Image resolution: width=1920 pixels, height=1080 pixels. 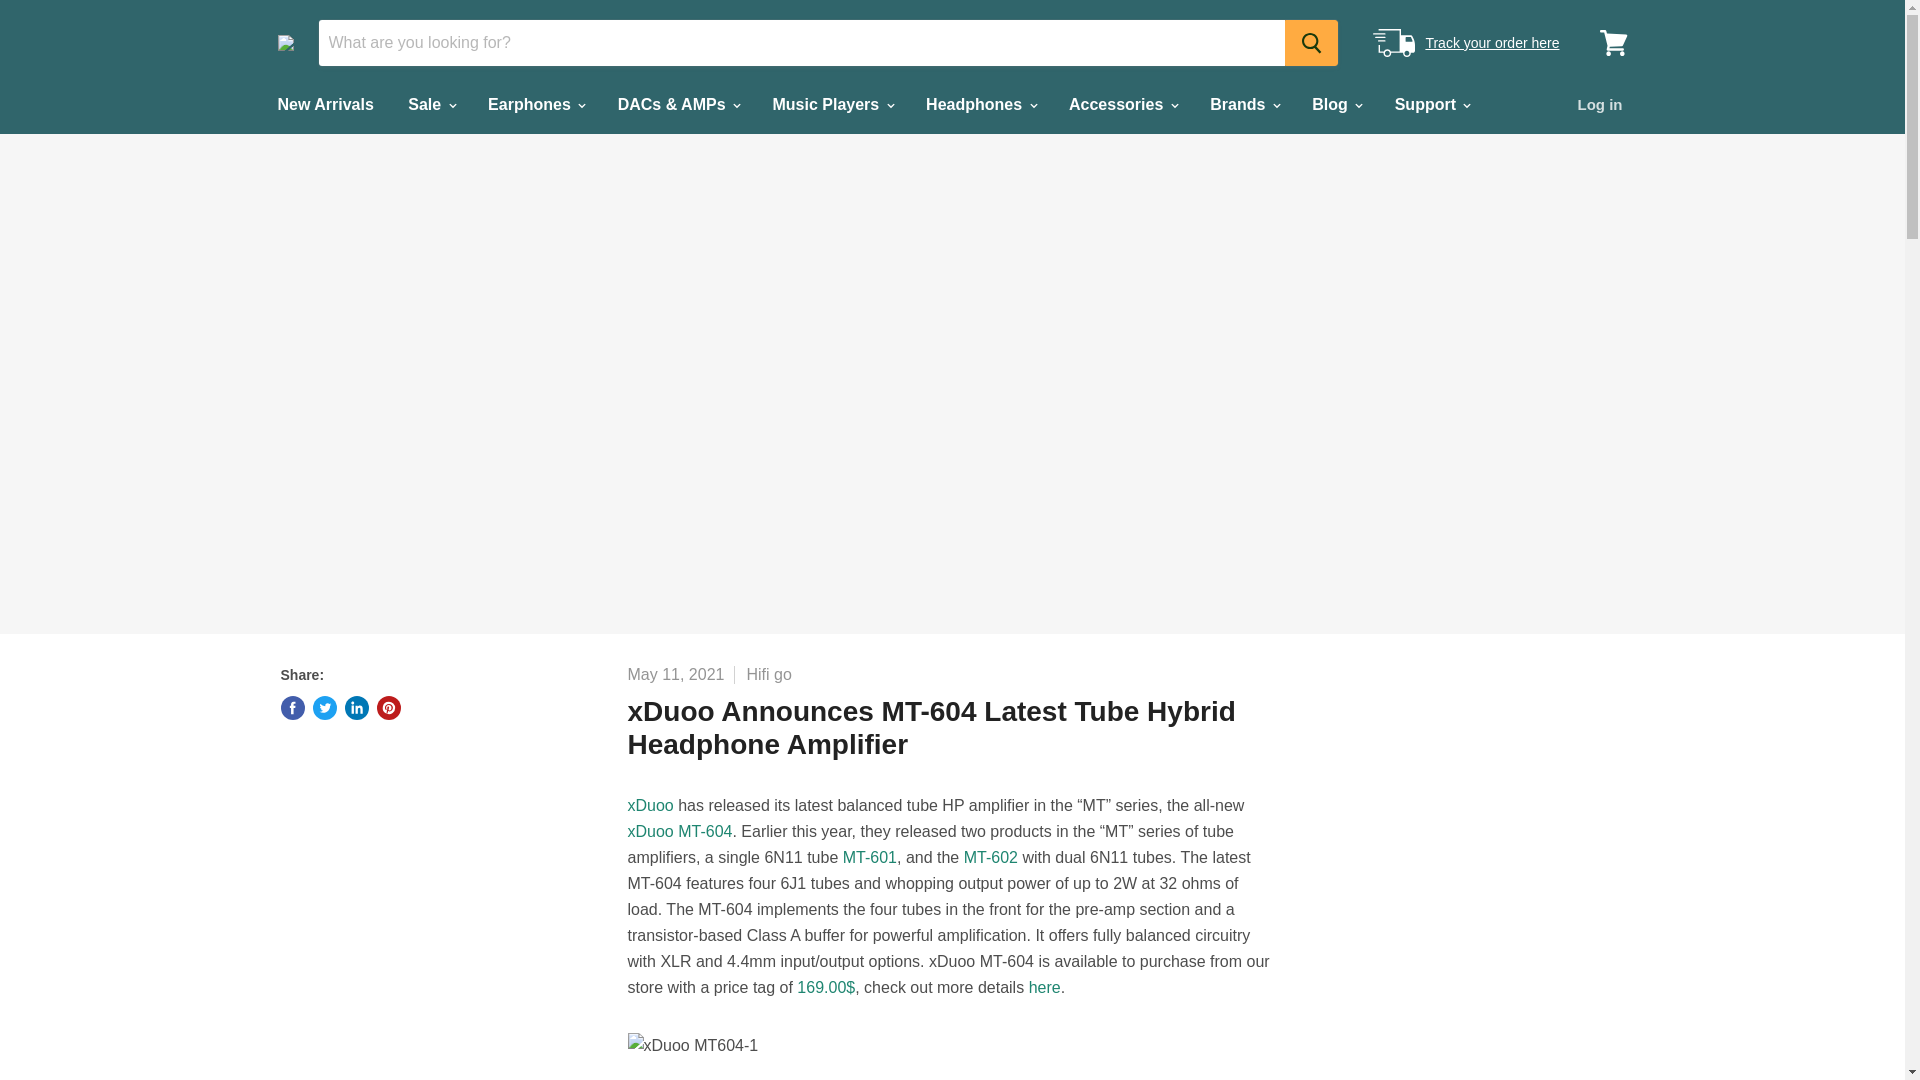 I want to click on xDuoo MT-604, so click(x=825, y=986).